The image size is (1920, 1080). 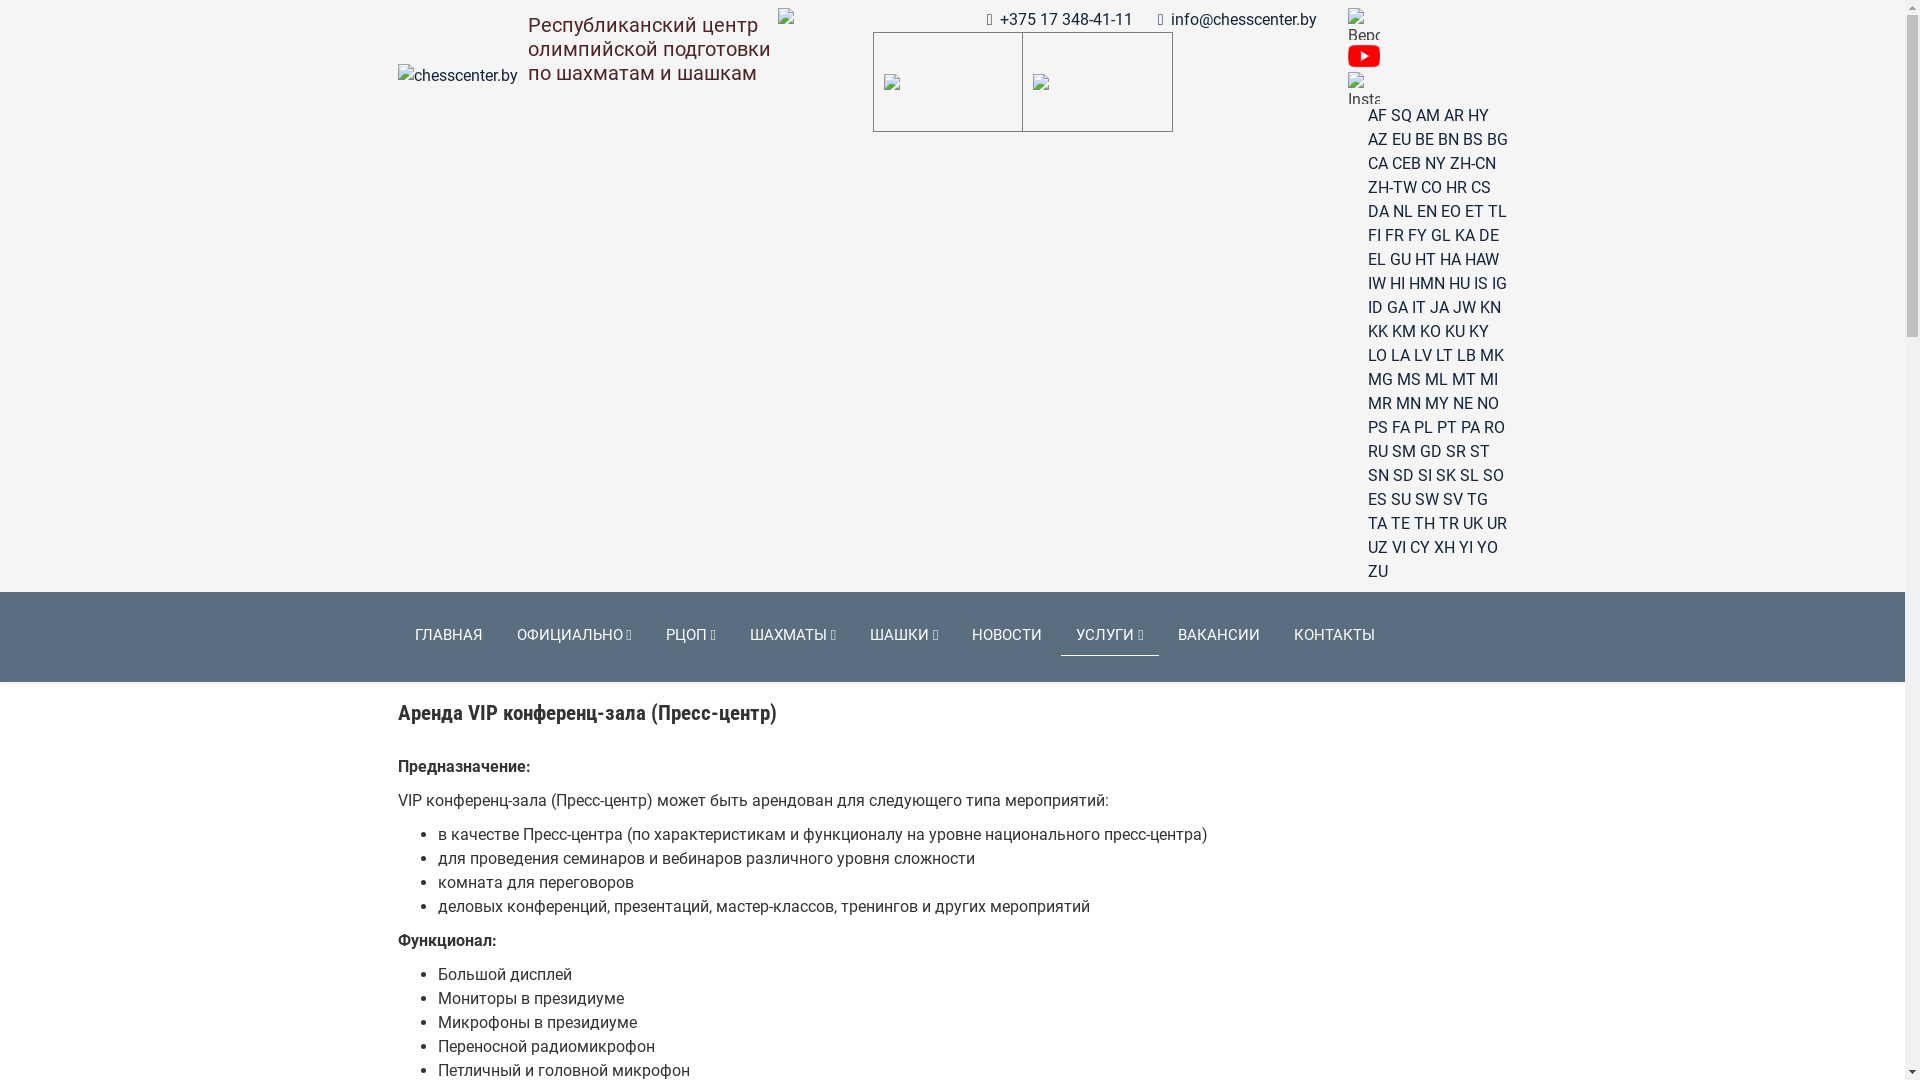 I want to click on HAW, so click(x=1481, y=260).